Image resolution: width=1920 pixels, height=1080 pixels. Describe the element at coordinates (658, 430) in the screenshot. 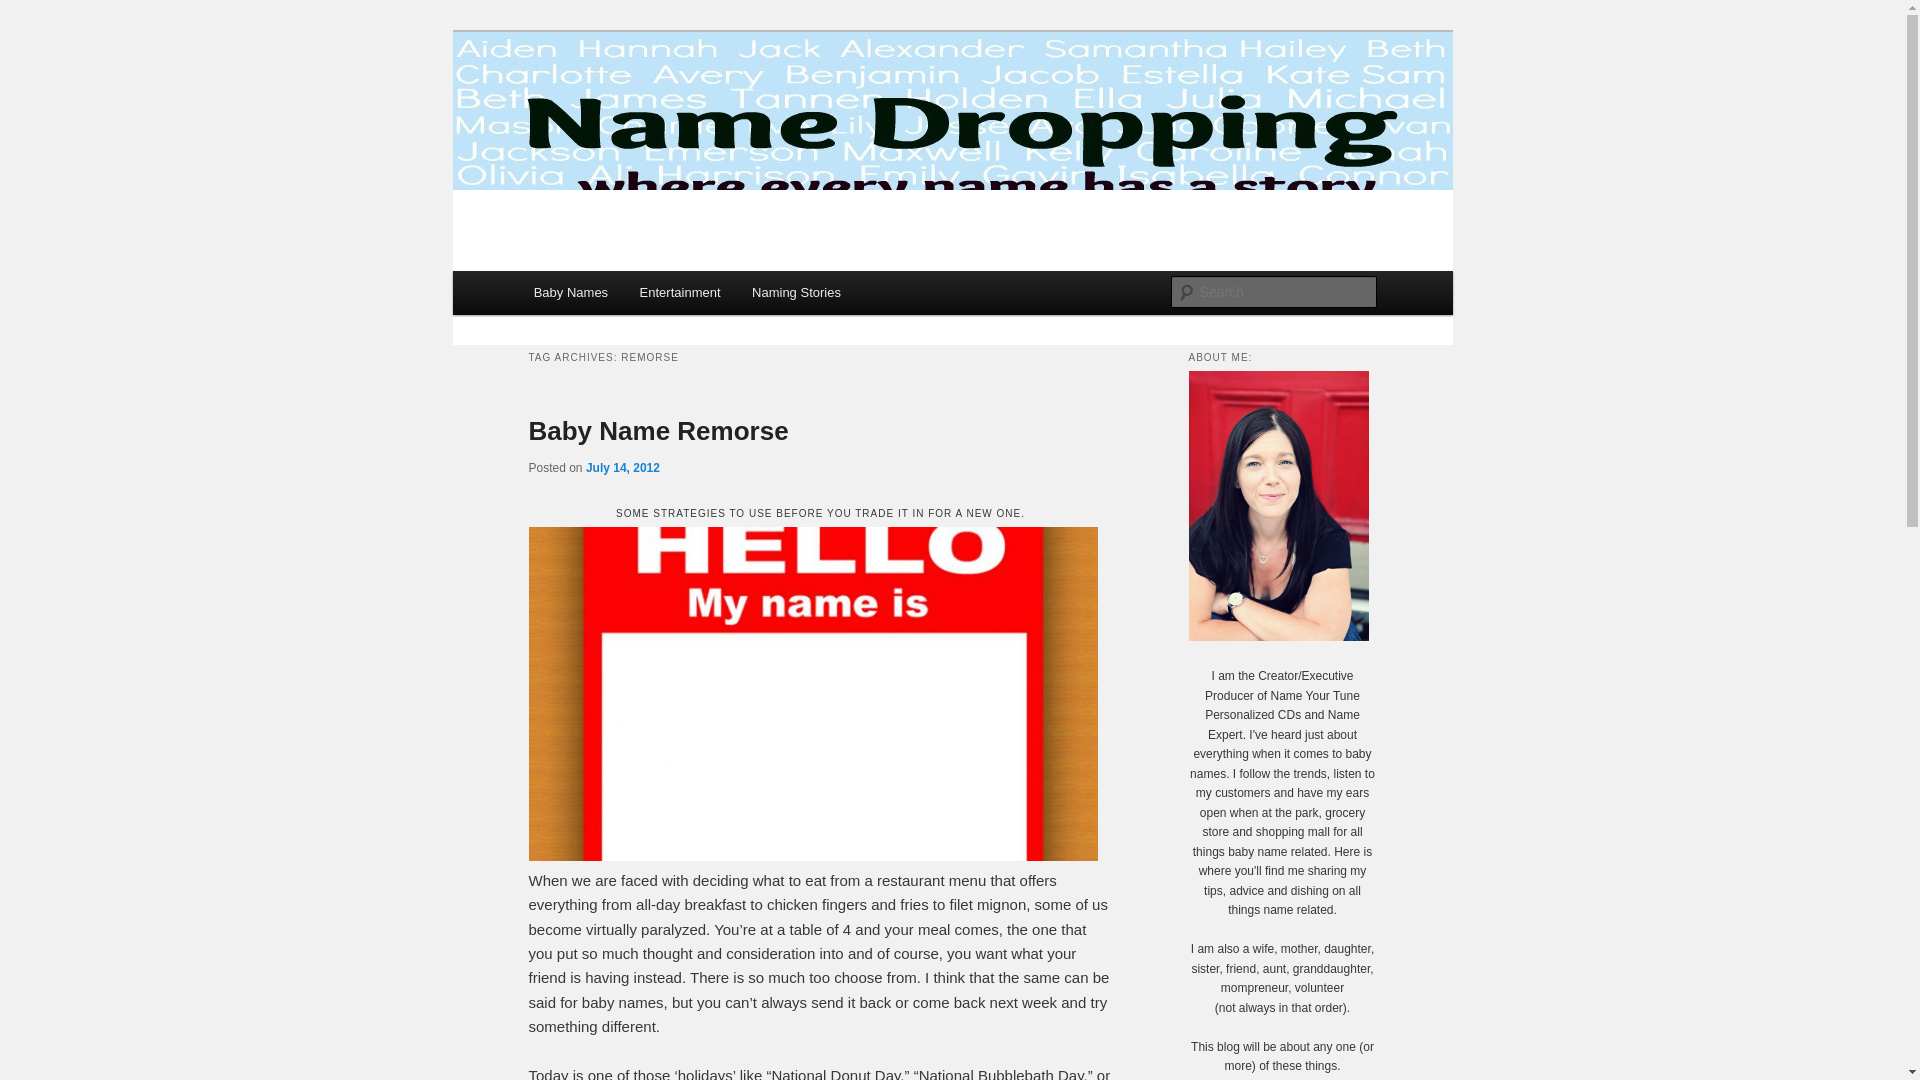

I see `Baby Name Remorse` at that location.